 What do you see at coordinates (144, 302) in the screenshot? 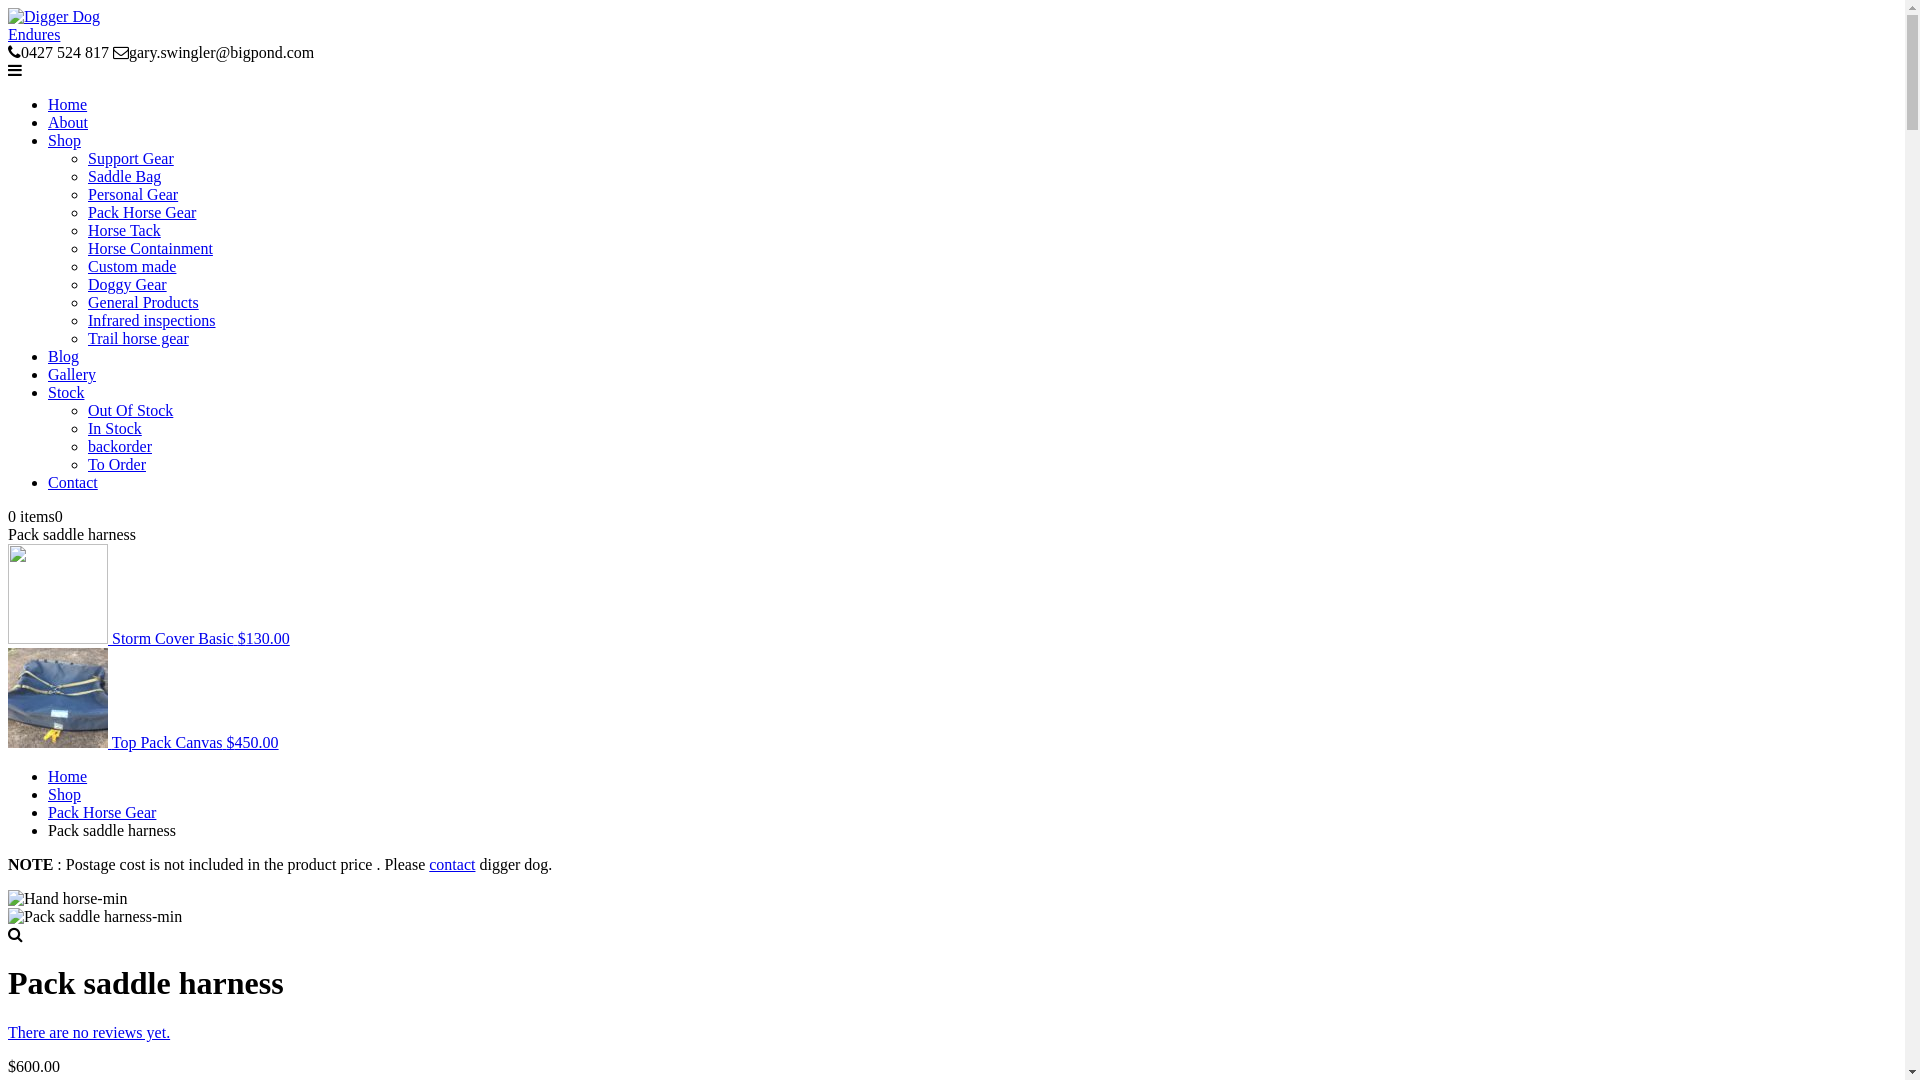
I see `General Products` at bounding box center [144, 302].